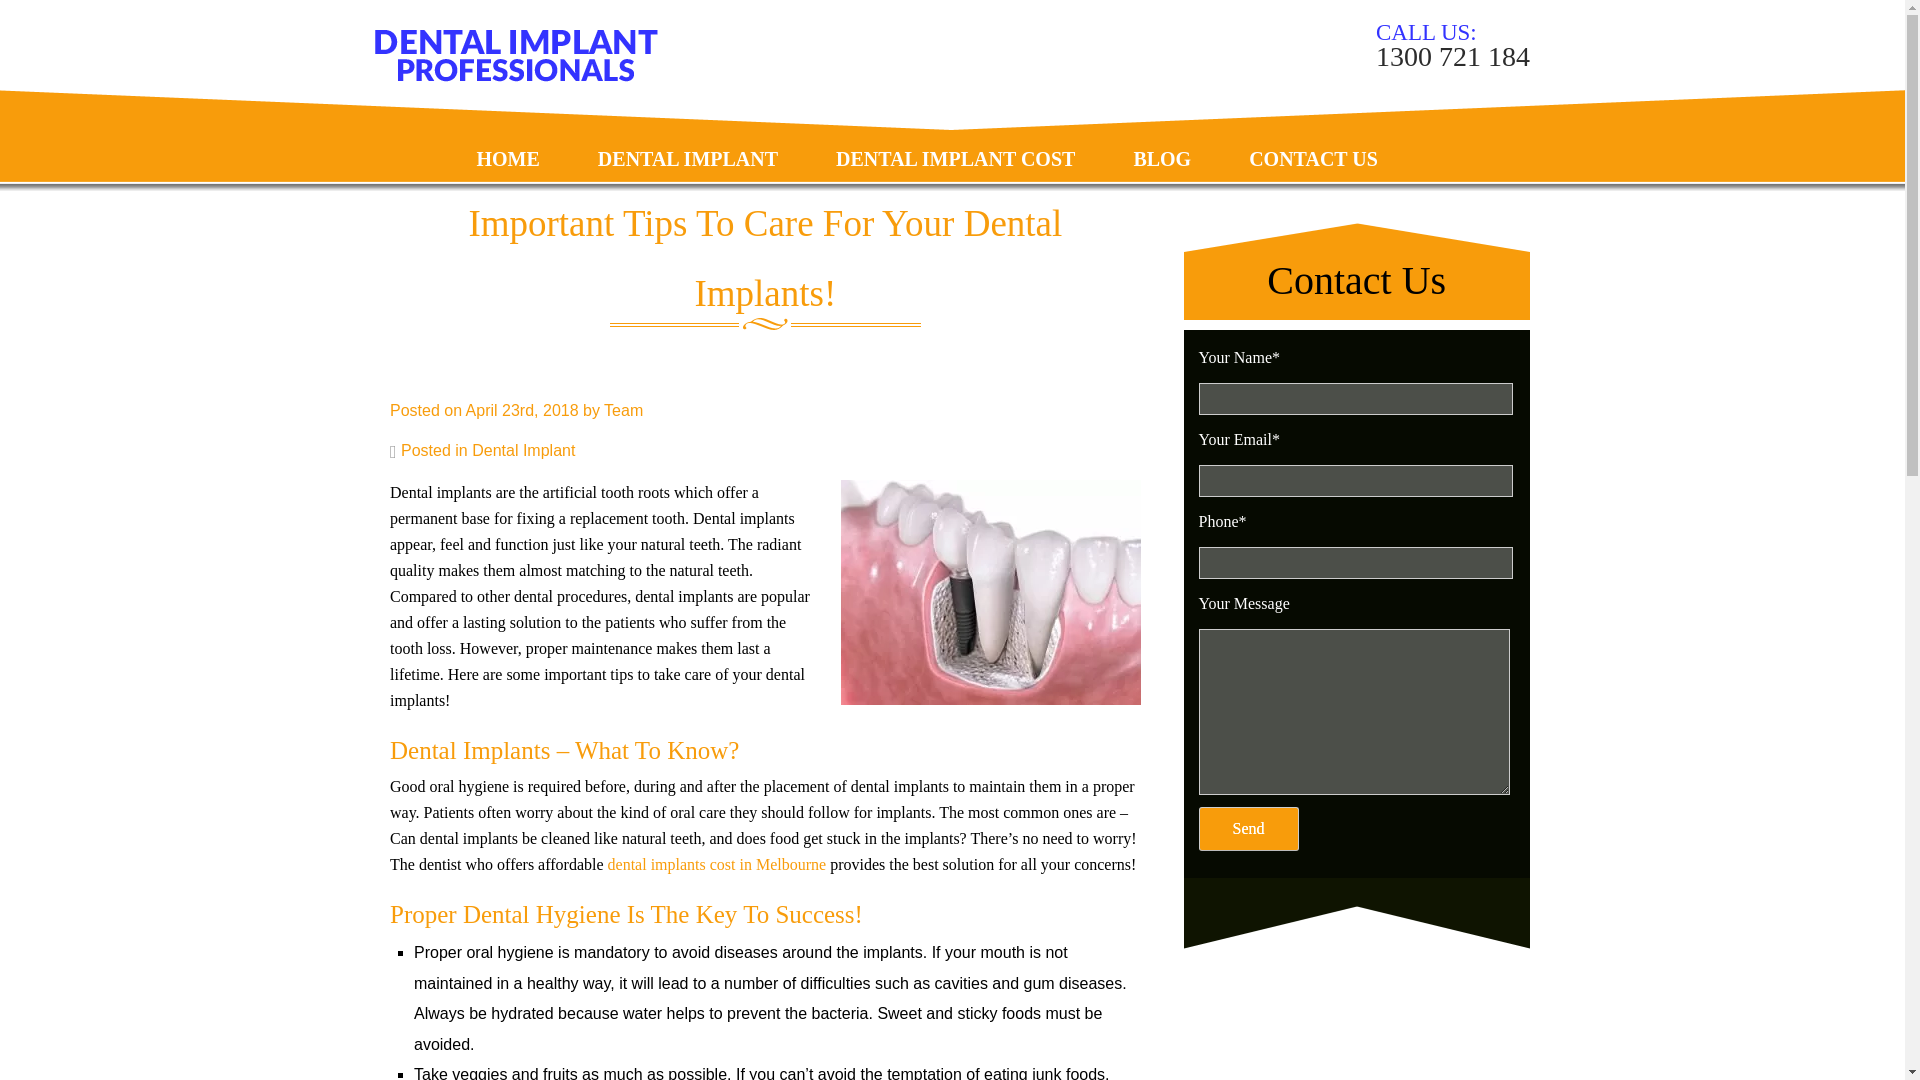 Image resolution: width=1920 pixels, height=1080 pixels. What do you see at coordinates (508, 251) in the screenshot?
I see `More` at bounding box center [508, 251].